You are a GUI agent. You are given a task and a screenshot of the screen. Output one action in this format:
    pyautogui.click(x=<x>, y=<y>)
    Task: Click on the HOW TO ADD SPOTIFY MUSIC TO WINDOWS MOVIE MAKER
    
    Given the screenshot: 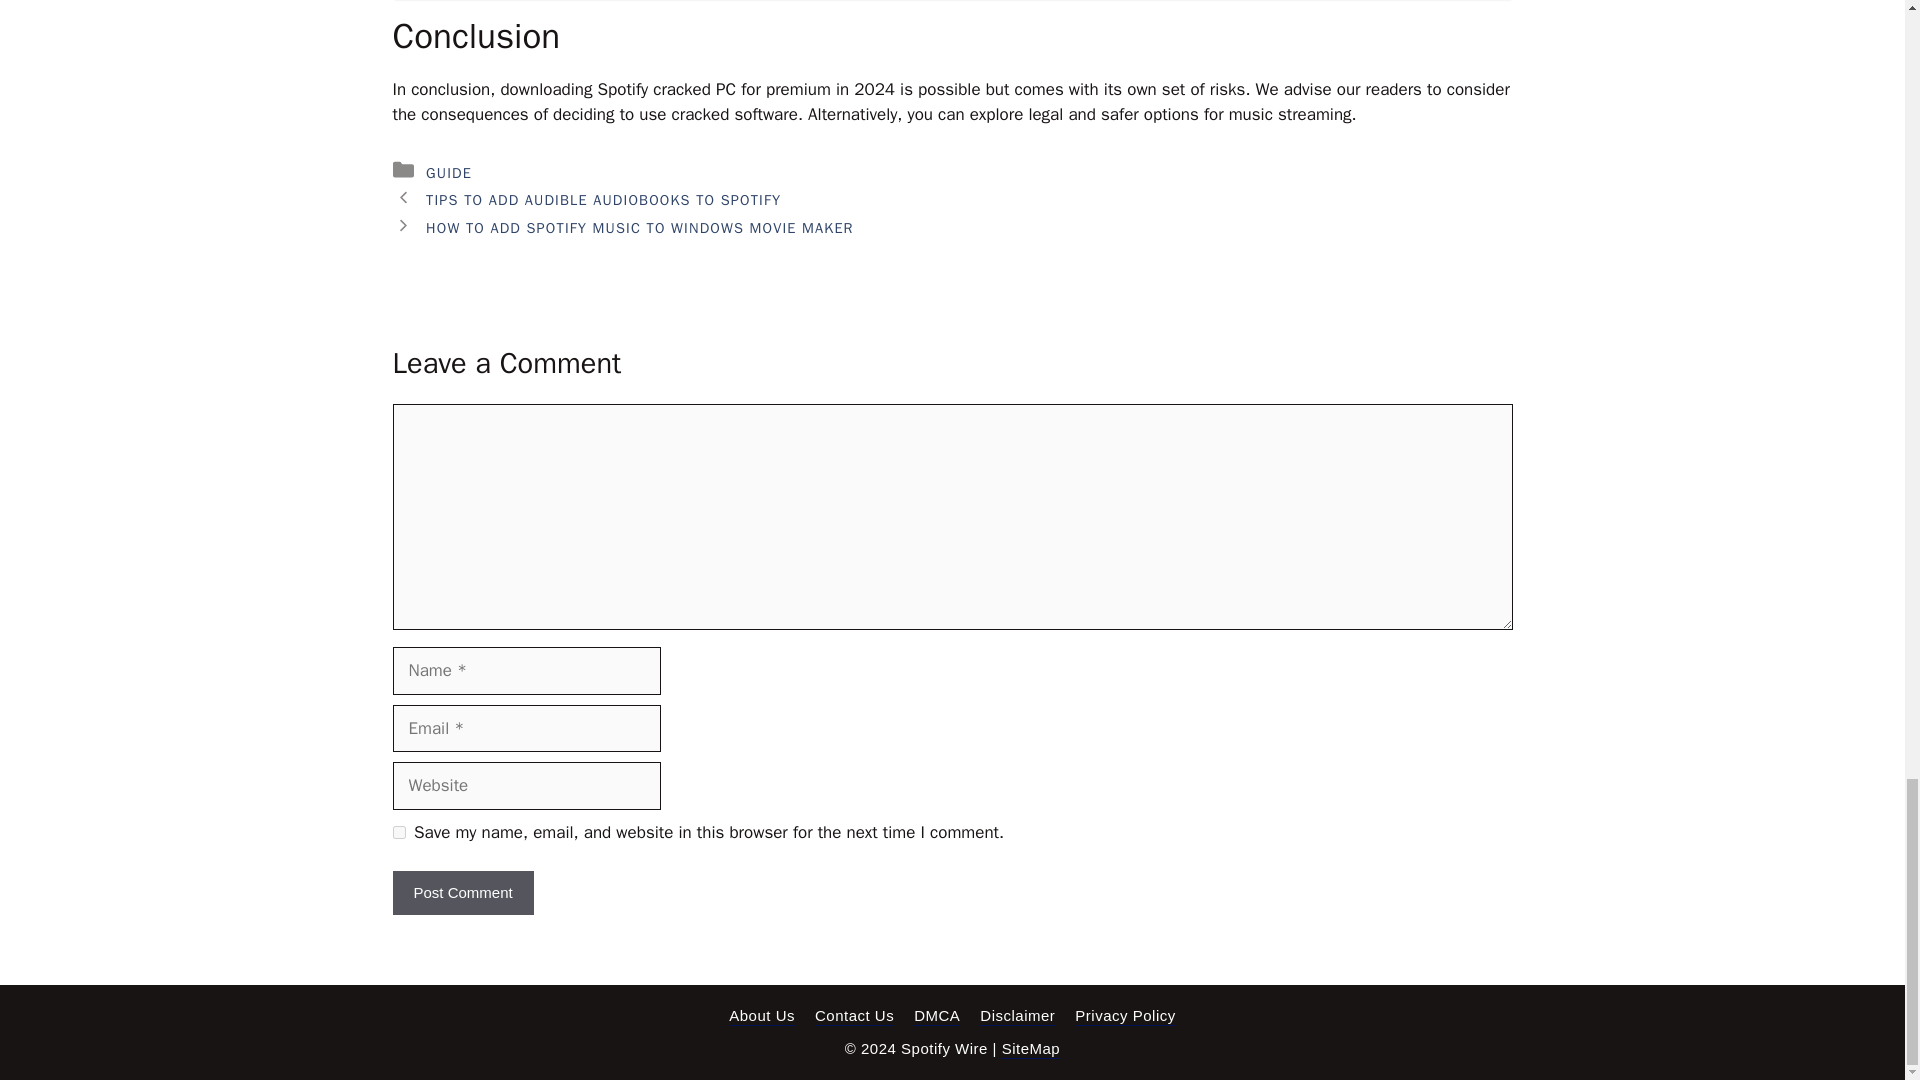 What is the action you would take?
    pyautogui.click(x=640, y=228)
    